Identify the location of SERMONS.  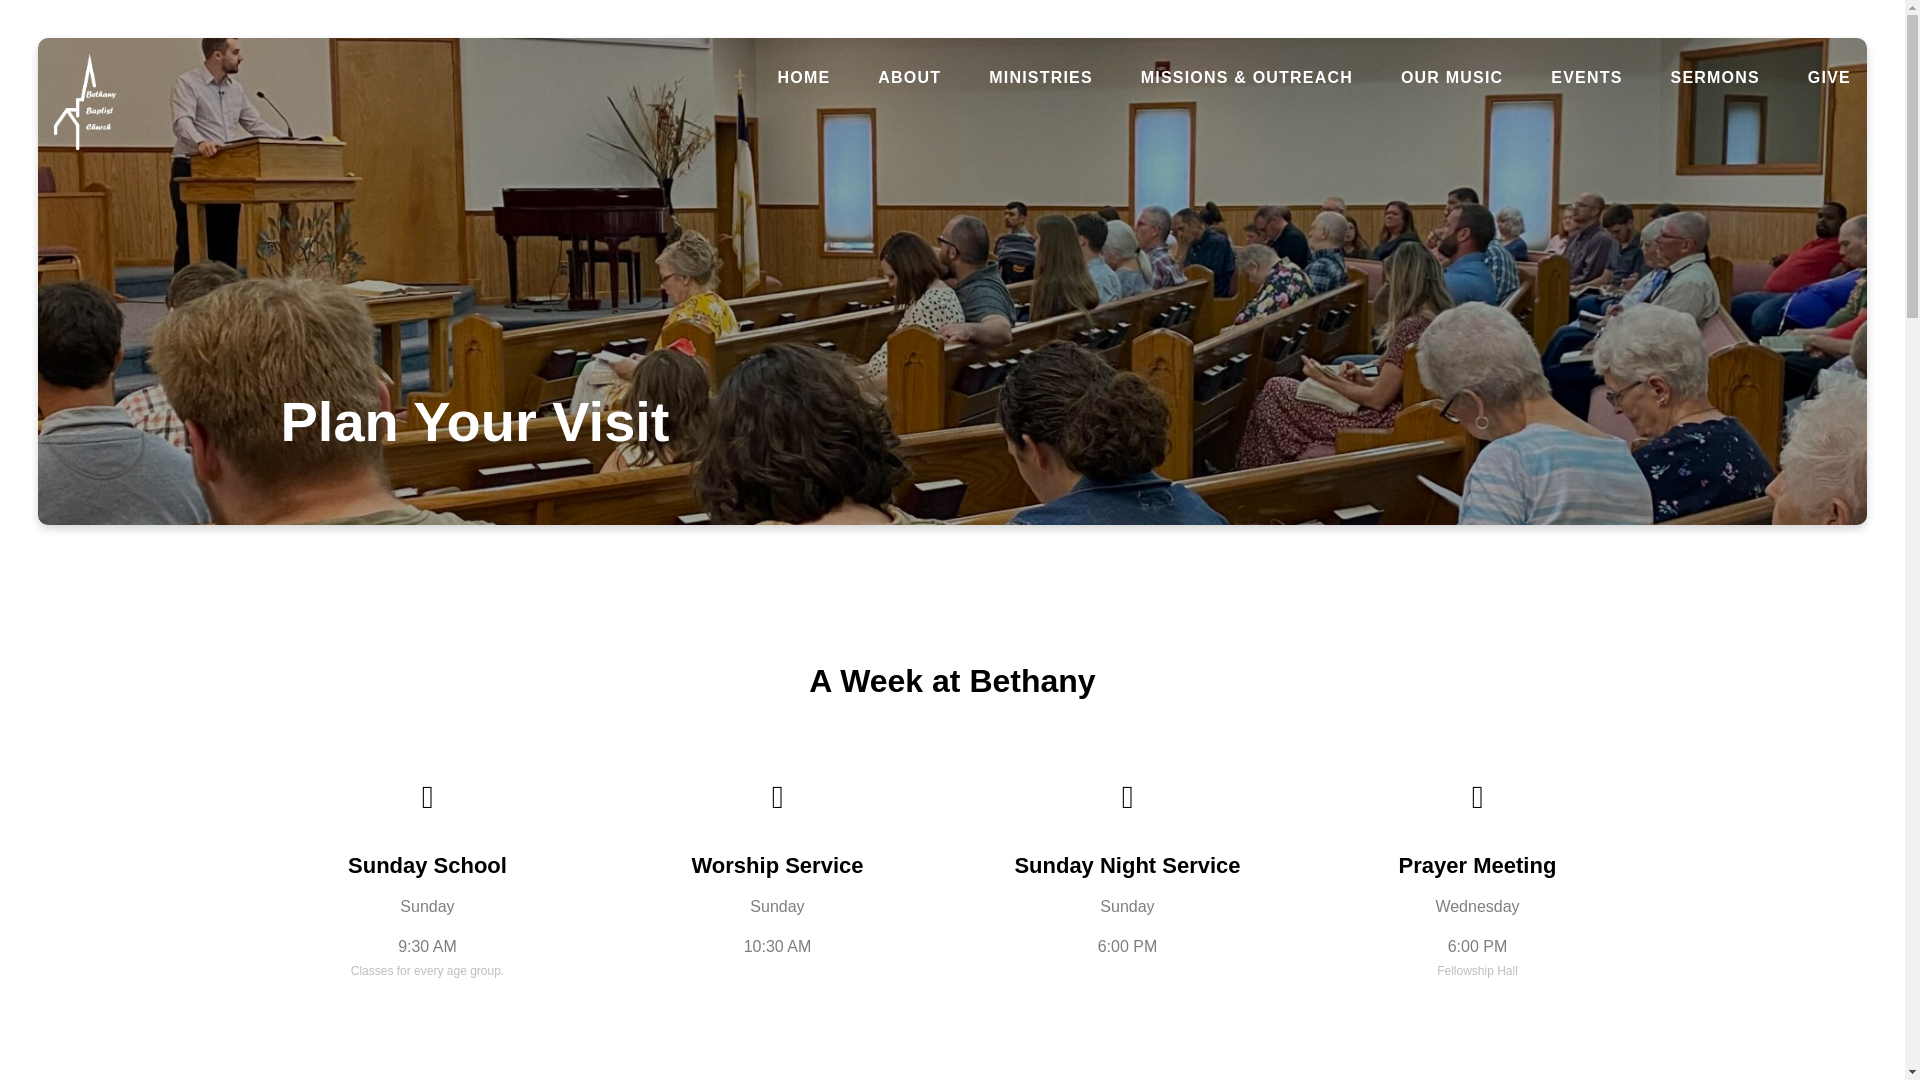
(1715, 78).